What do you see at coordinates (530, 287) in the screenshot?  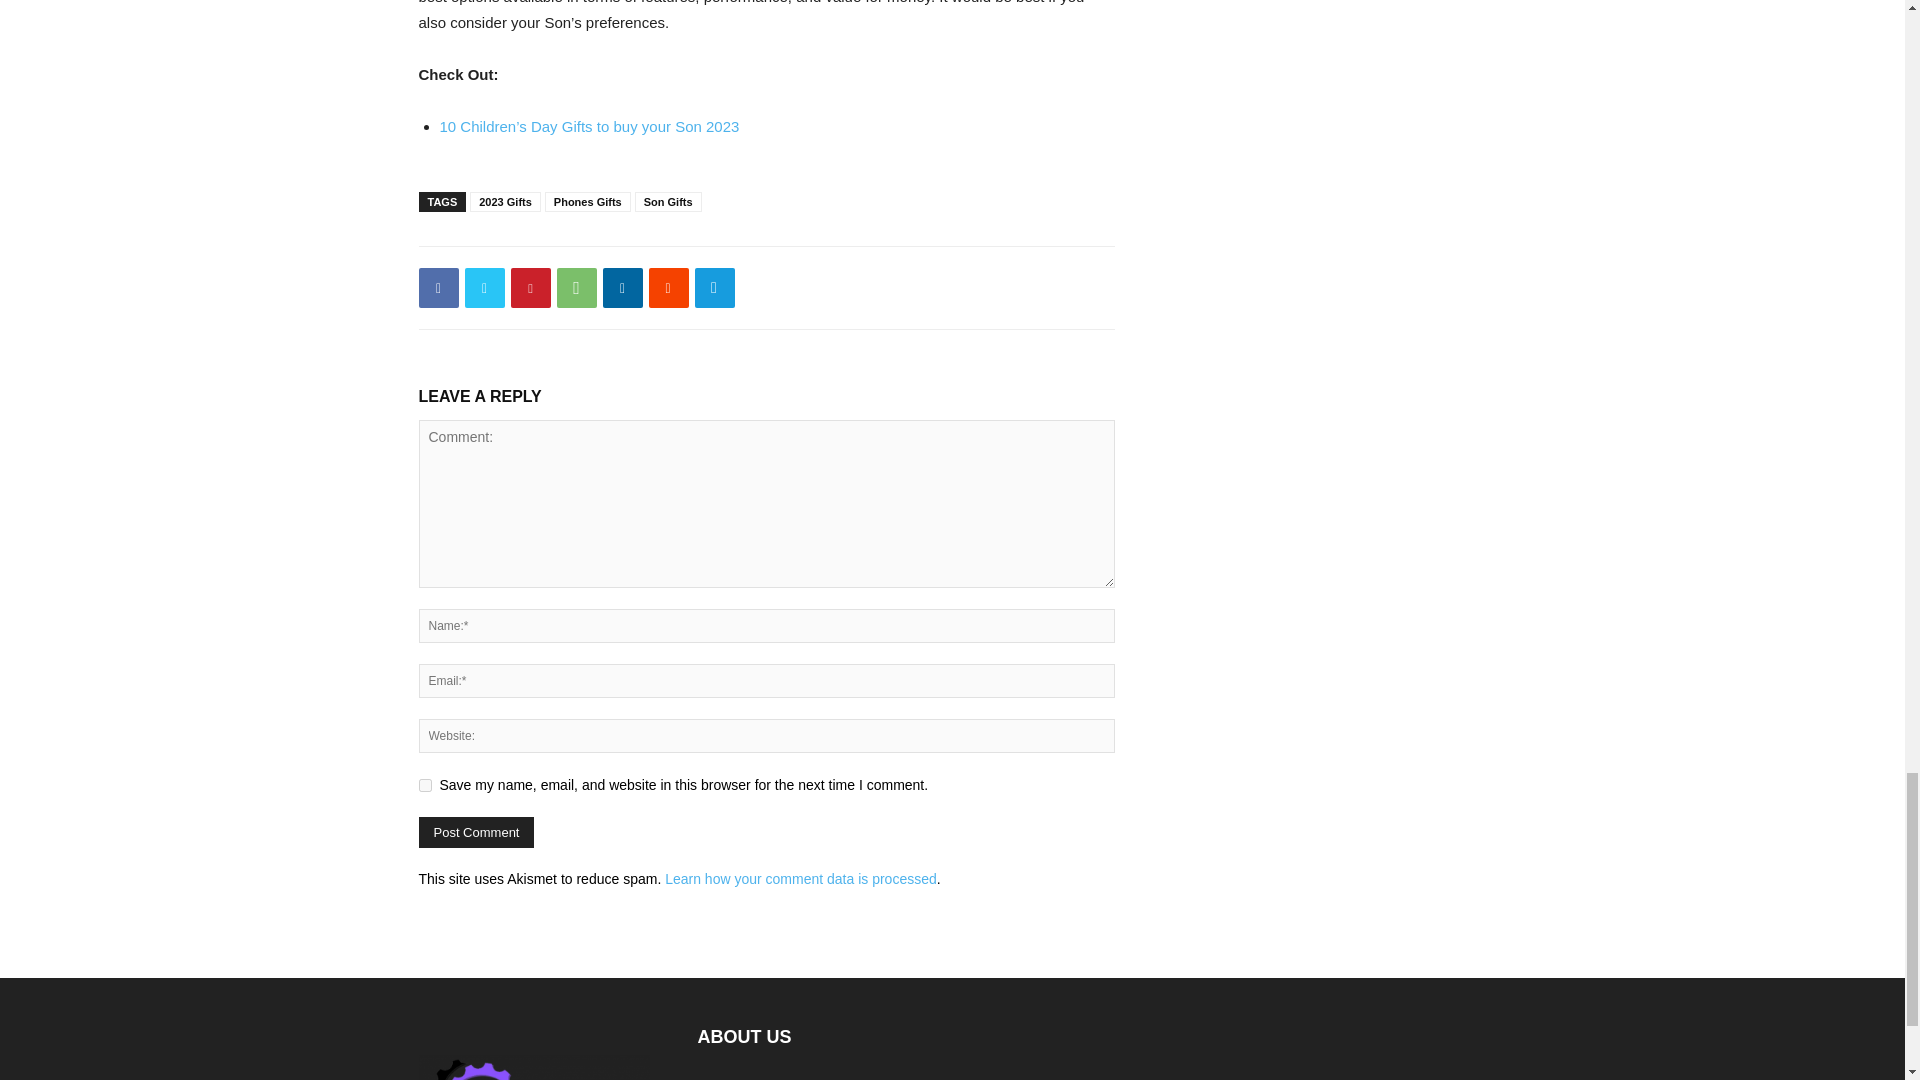 I see `Pinterest` at bounding box center [530, 287].